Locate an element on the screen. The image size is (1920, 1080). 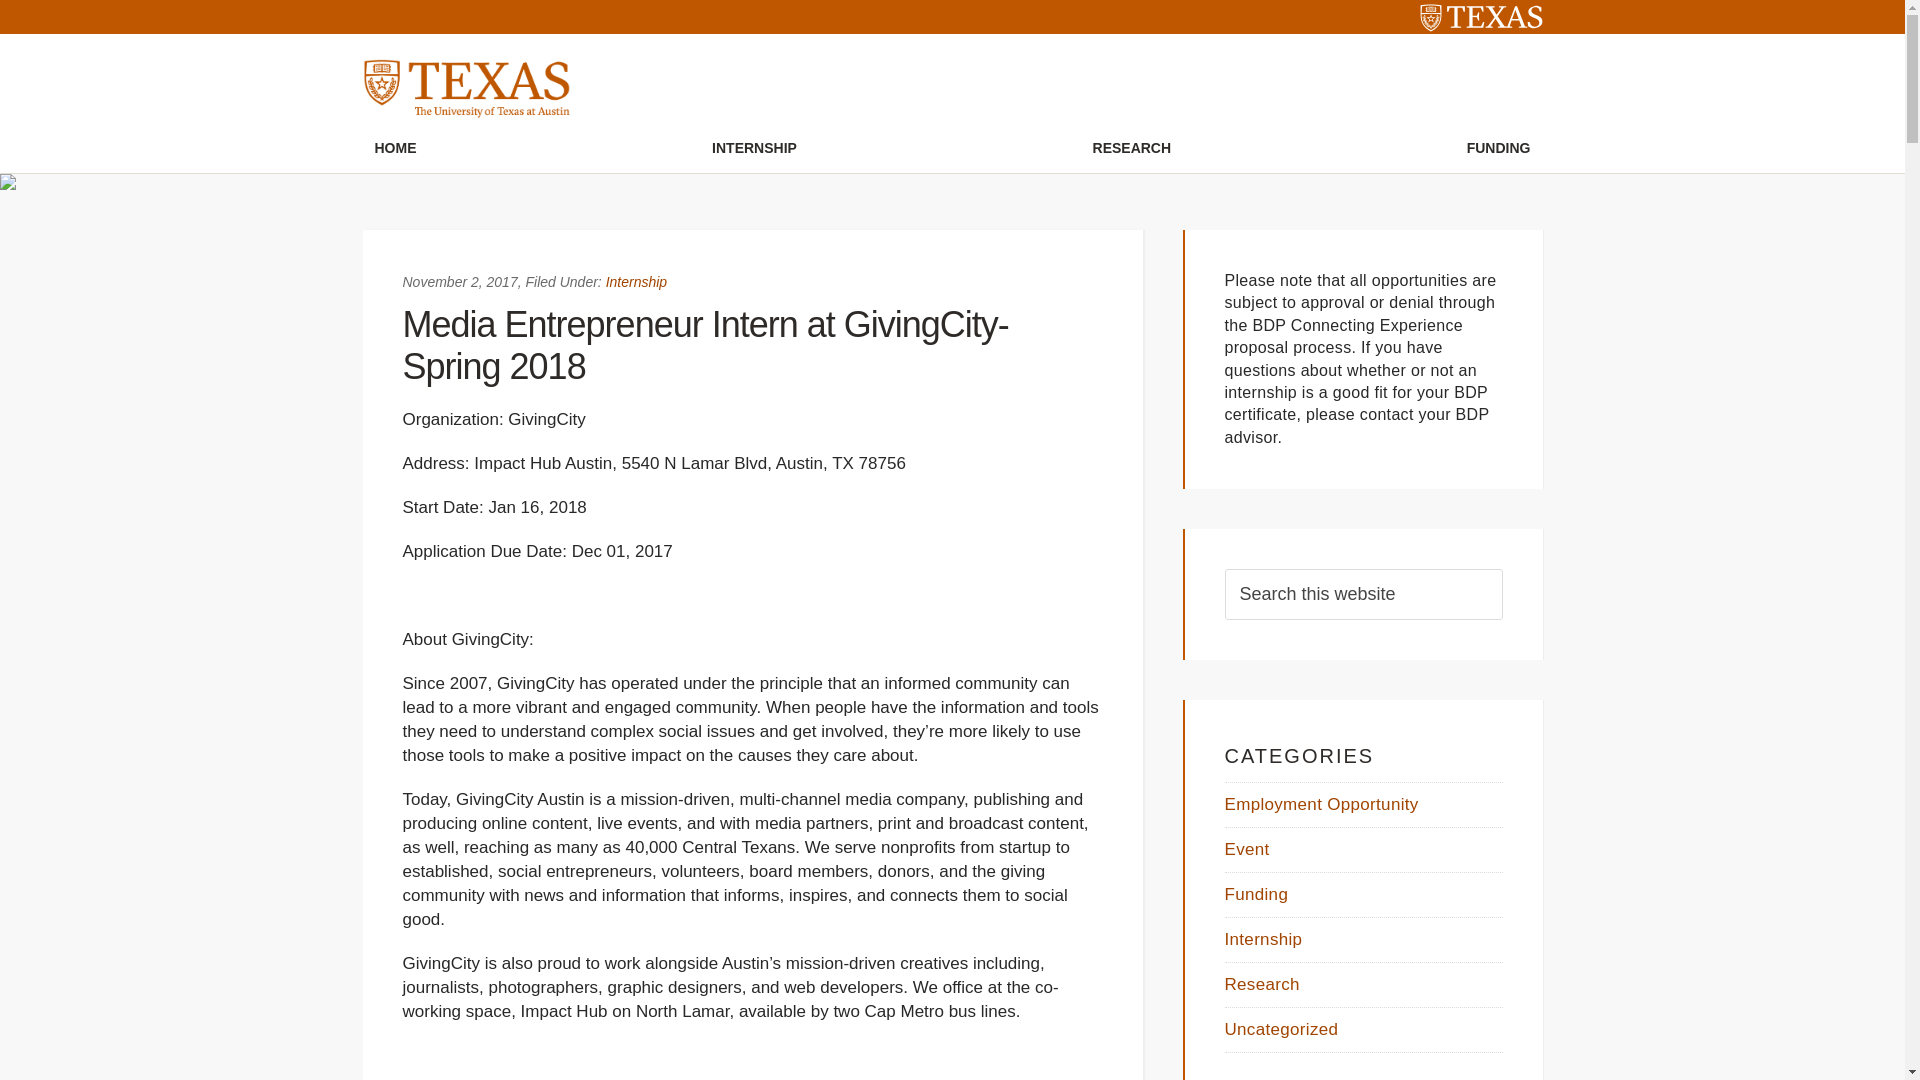
HOME is located at coordinates (396, 148).